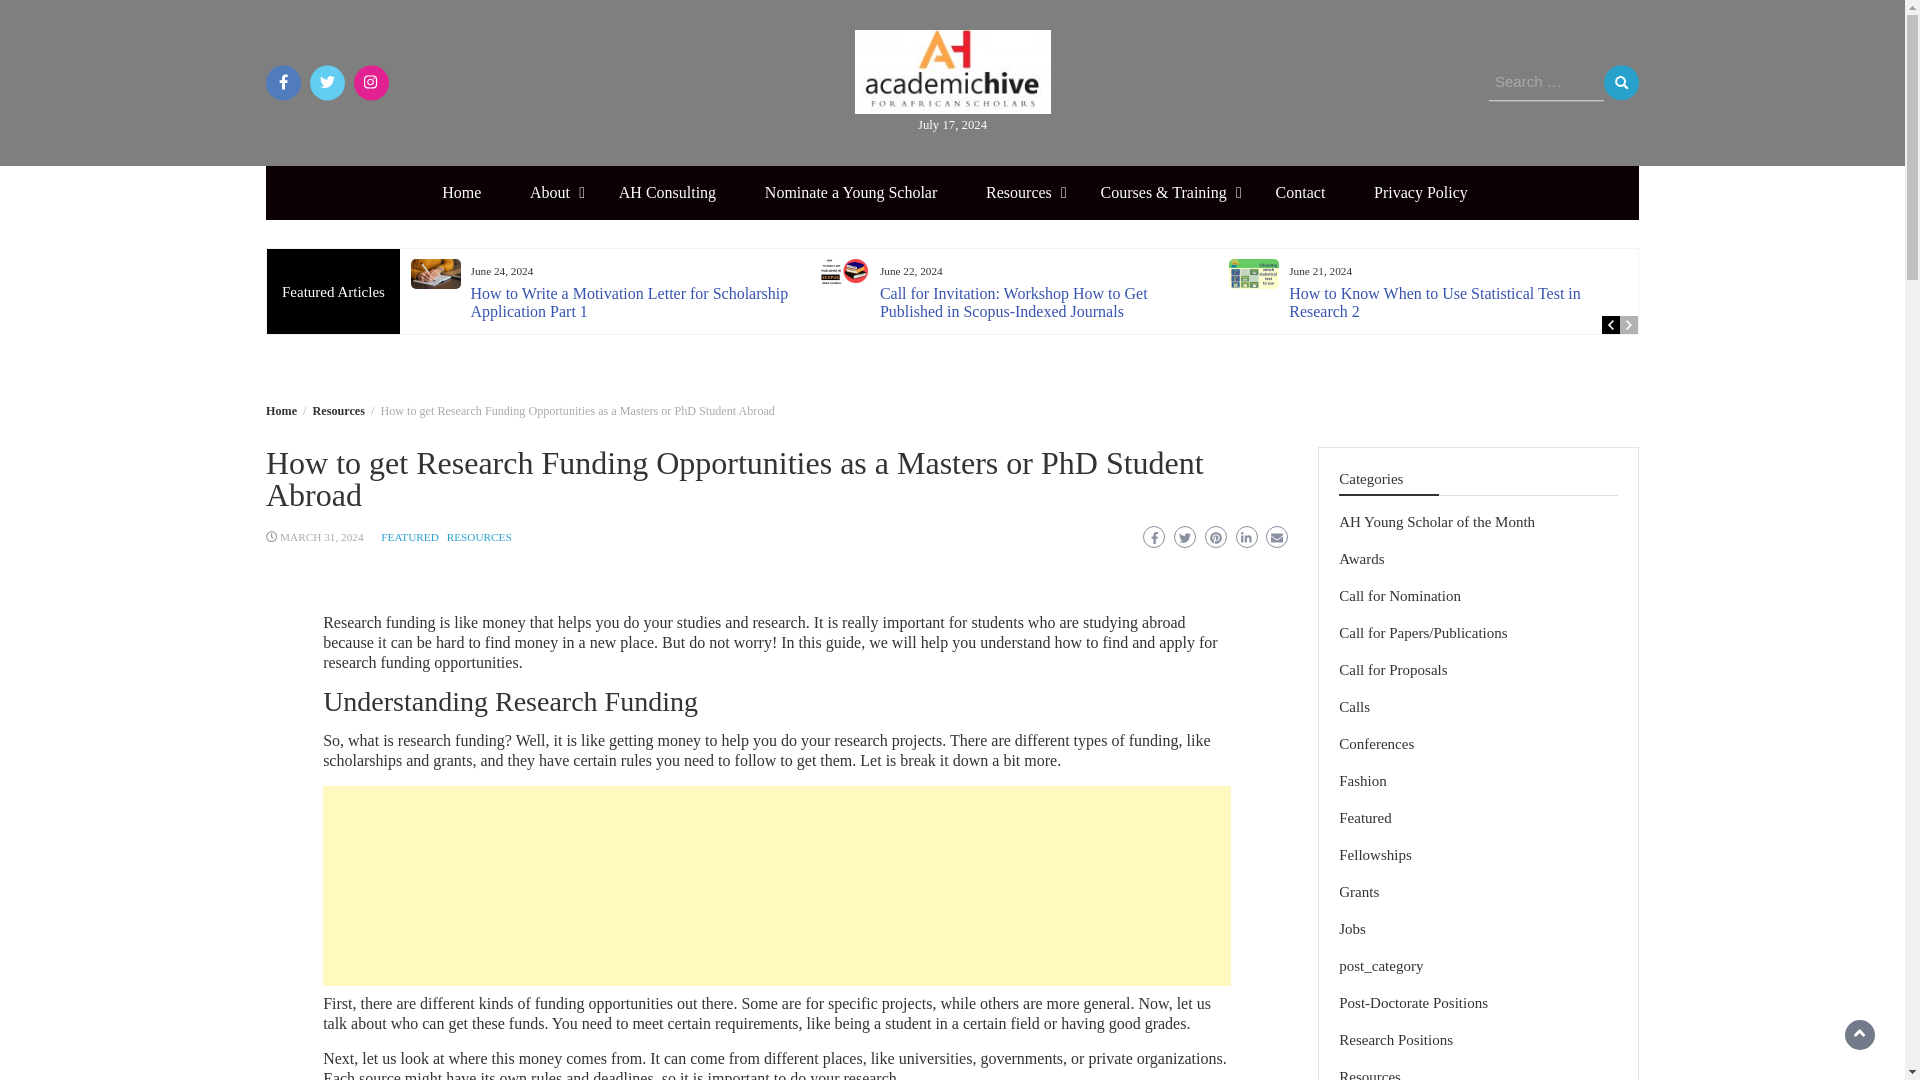 Image resolution: width=1920 pixels, height=1080 pixels. Describe the element at coordinates (850, 193) in the screenshot. I see `Nominate a Young Scholar` at that location.